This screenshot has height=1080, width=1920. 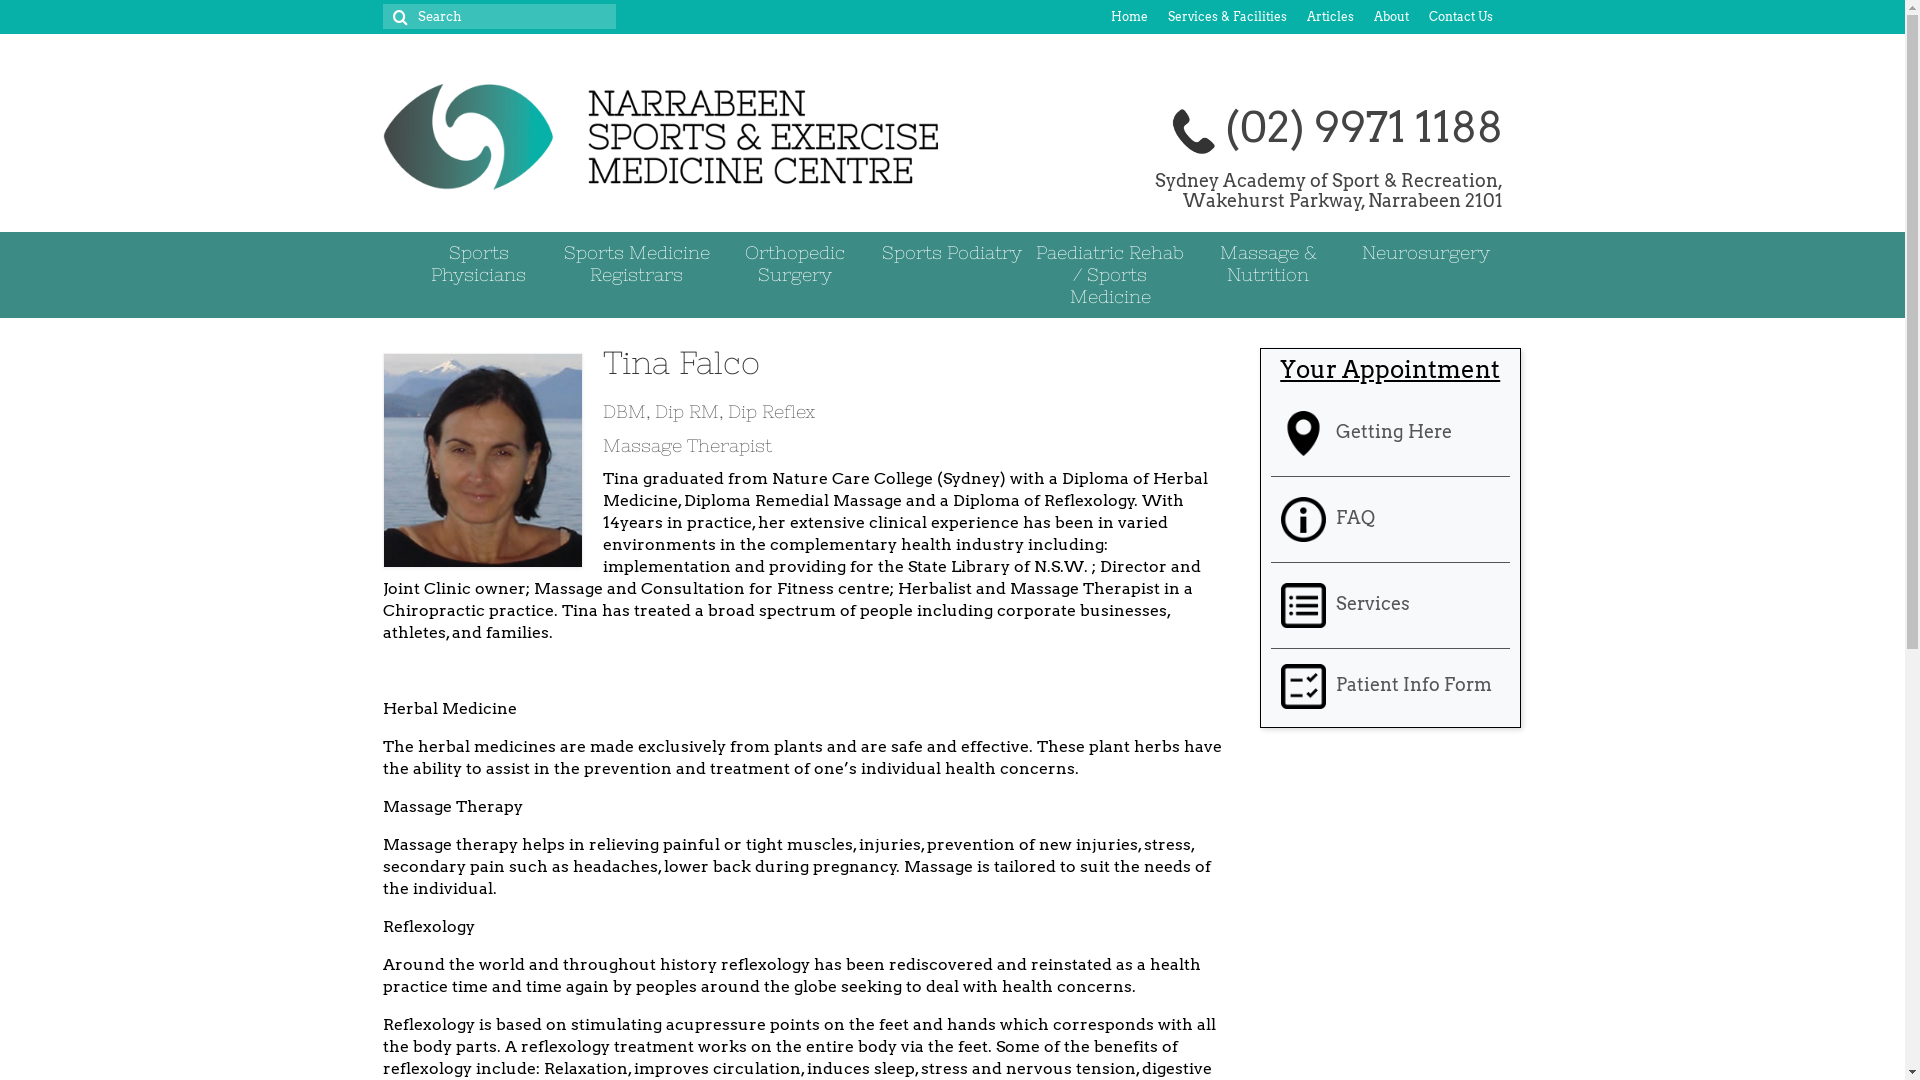 I want to click on Sports Podiatry, so click(x=953, y=253).